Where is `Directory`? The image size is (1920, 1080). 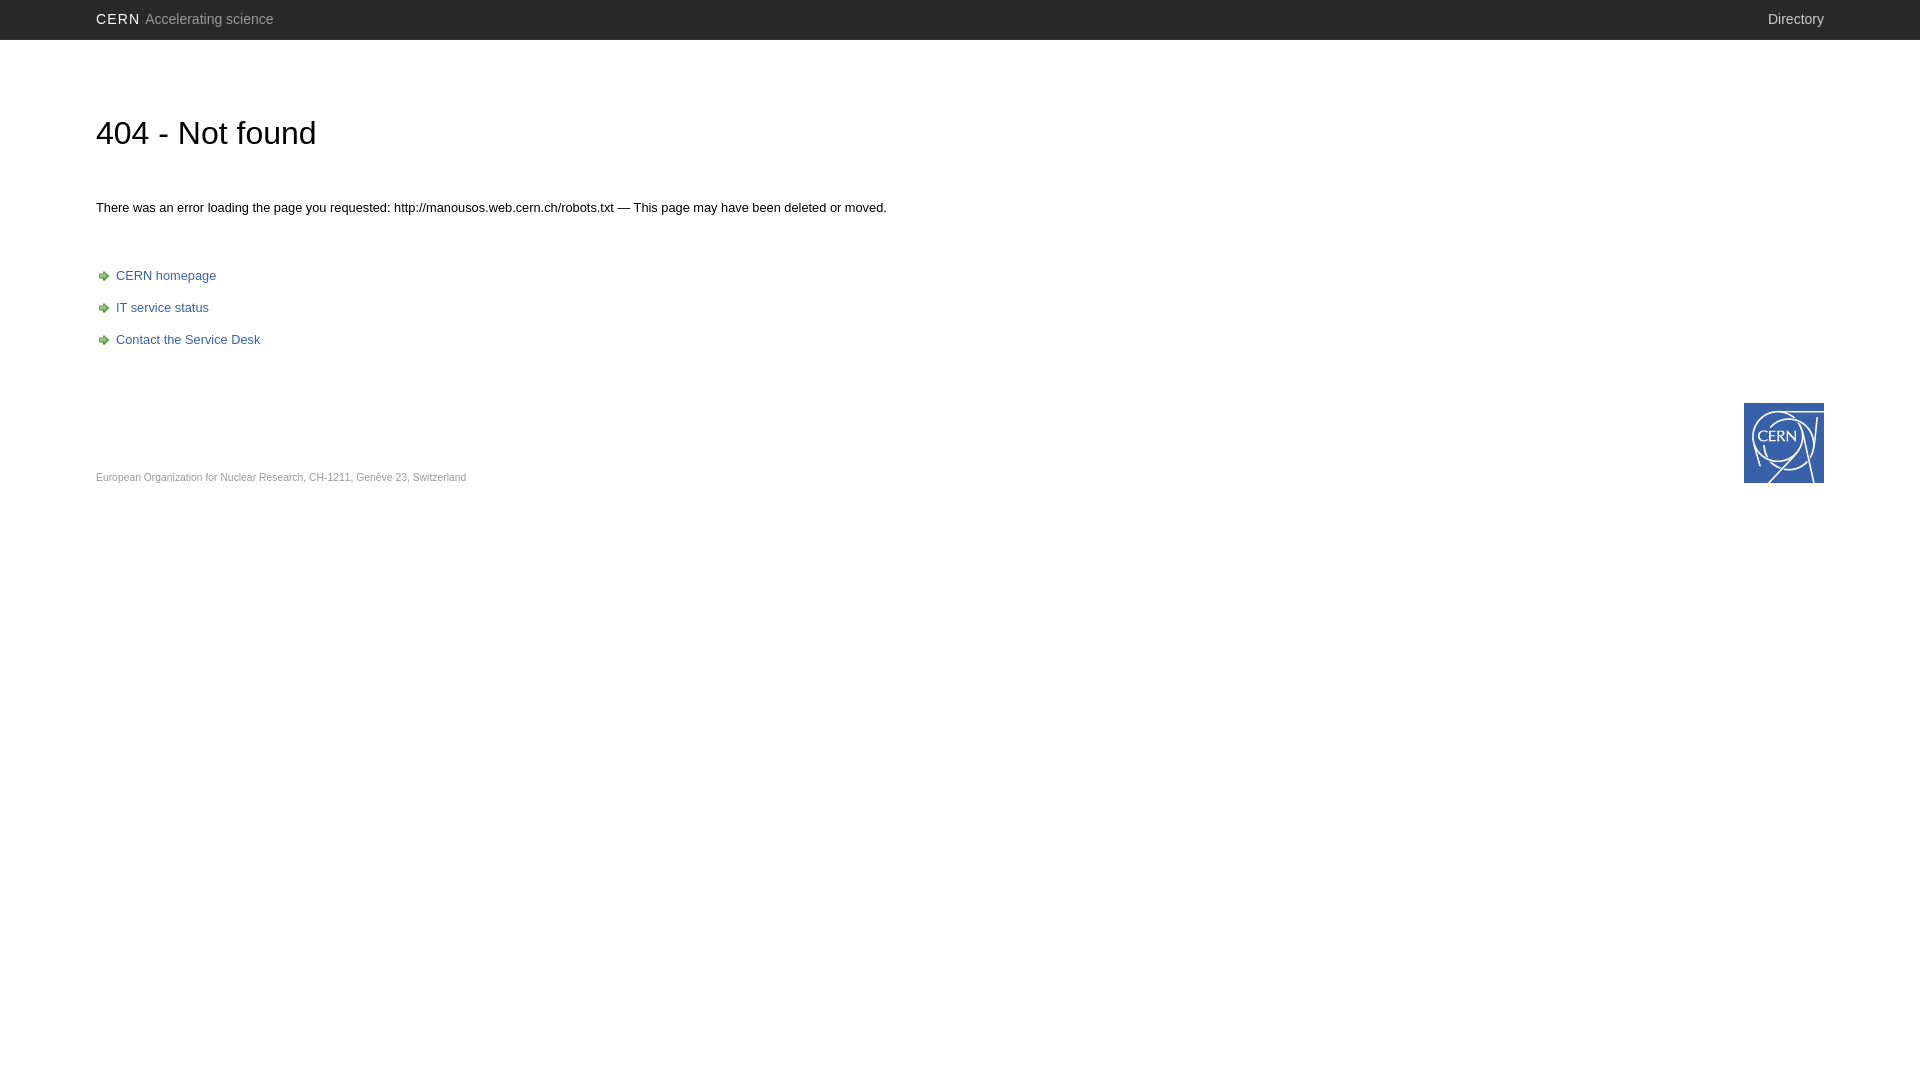
Directory is located at coordinates (1796, 19).